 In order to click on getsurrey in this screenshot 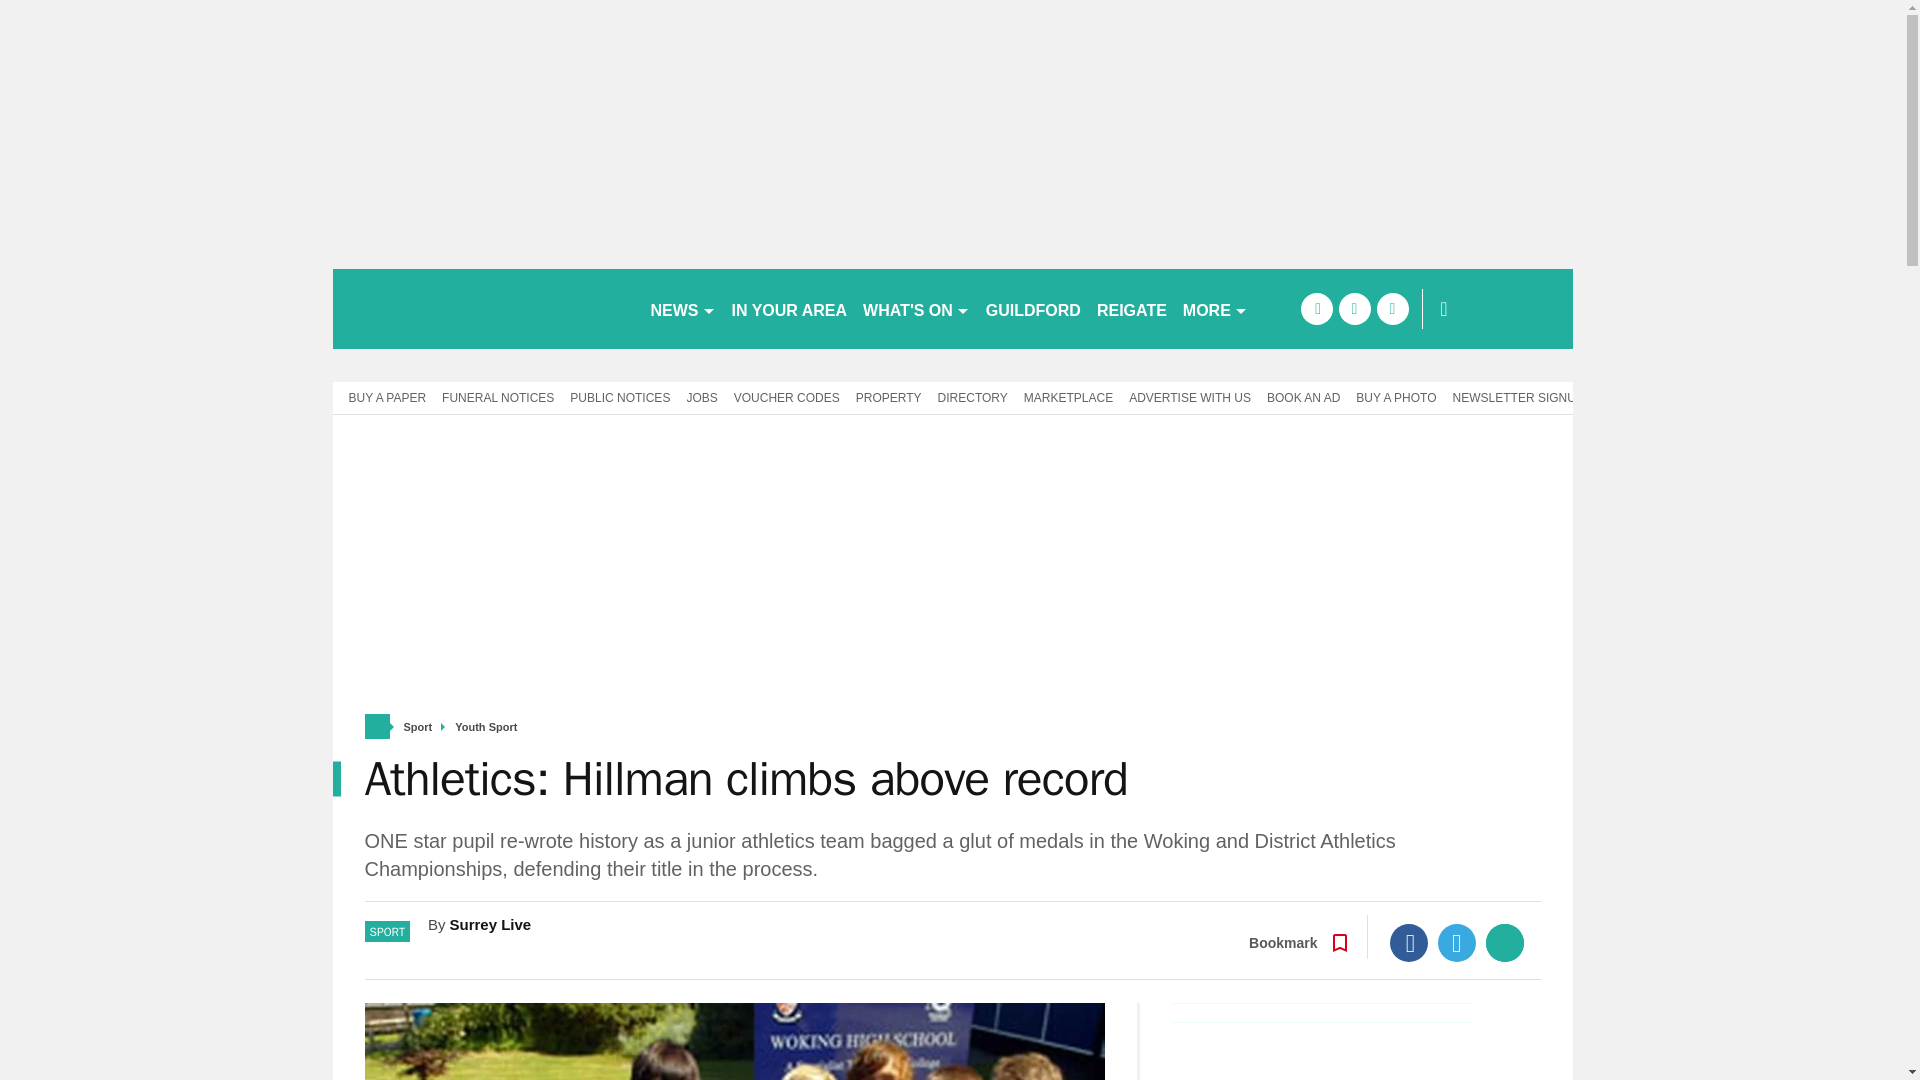, I will do `click(482, 308)`.